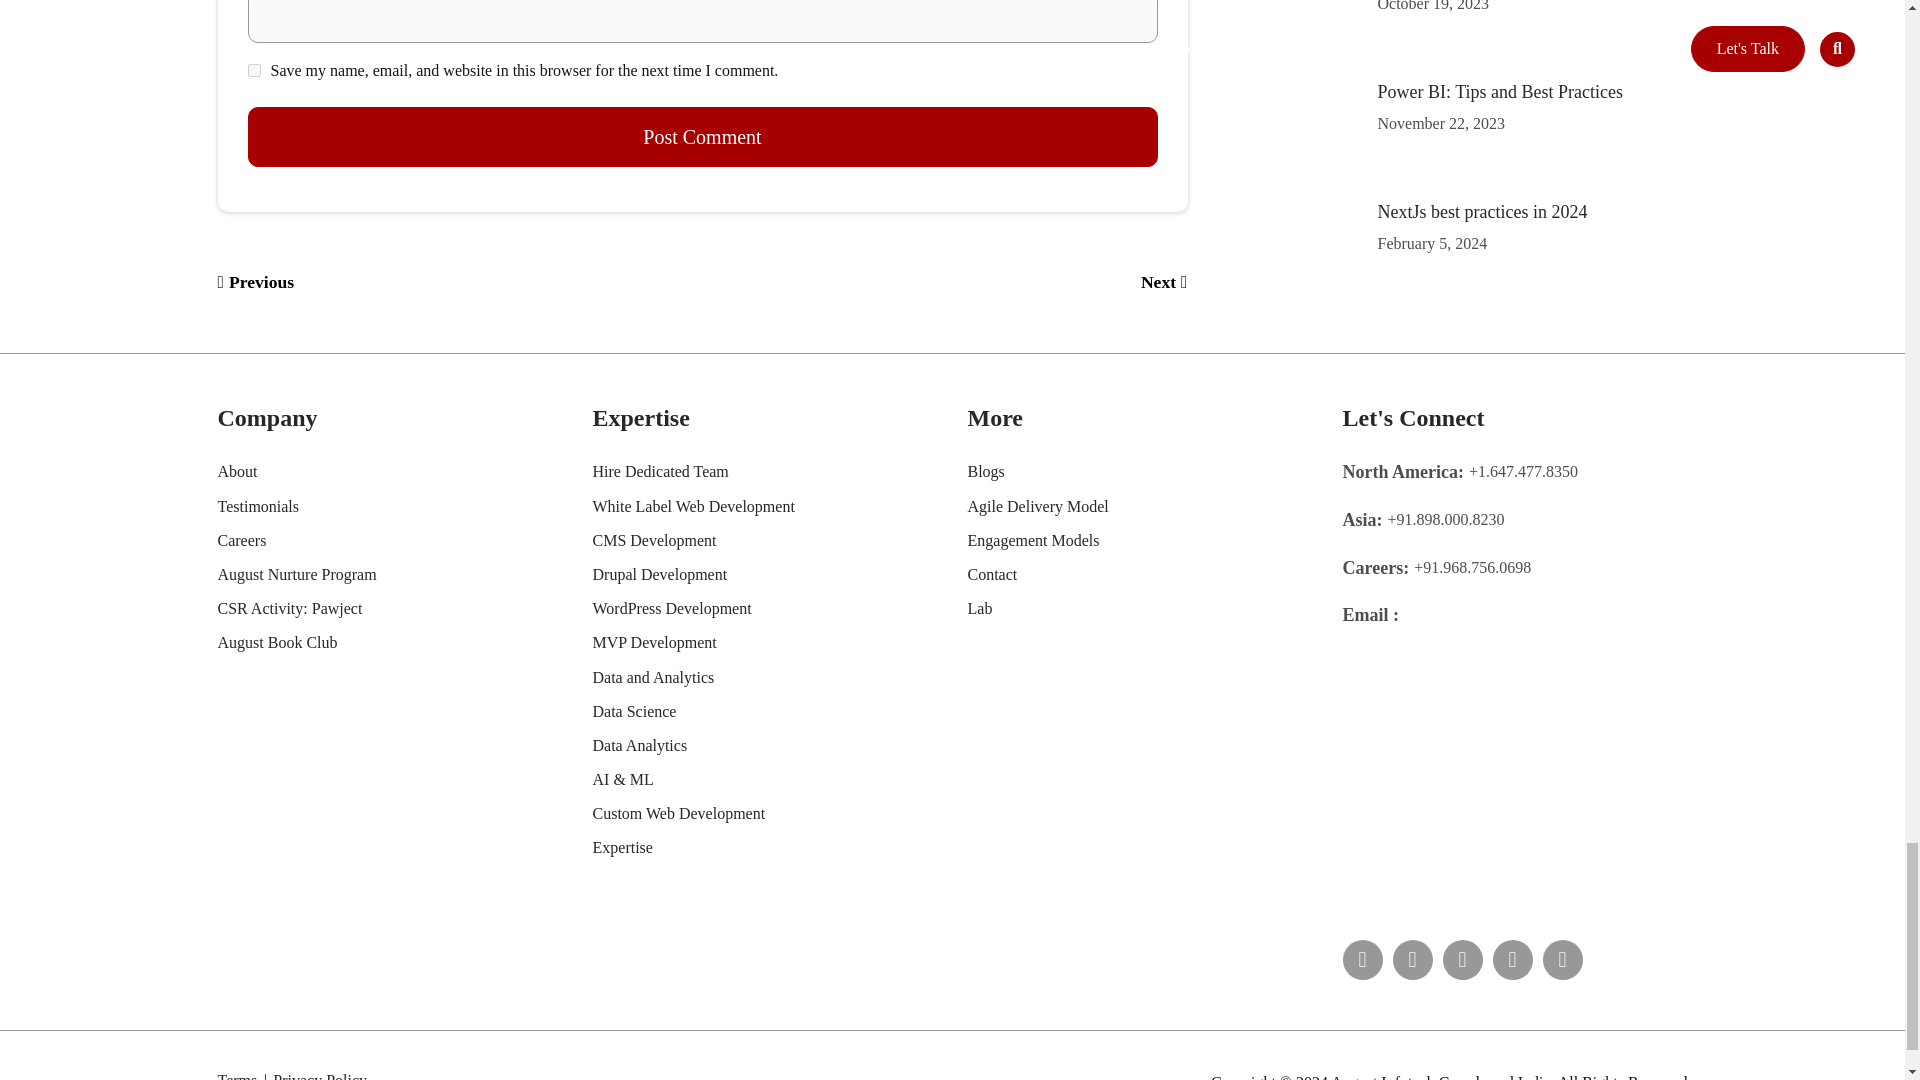 The image size is (1920, 1080). Describe the element at coordinates (238, 471) in the screenshot. I see `About` at that location.